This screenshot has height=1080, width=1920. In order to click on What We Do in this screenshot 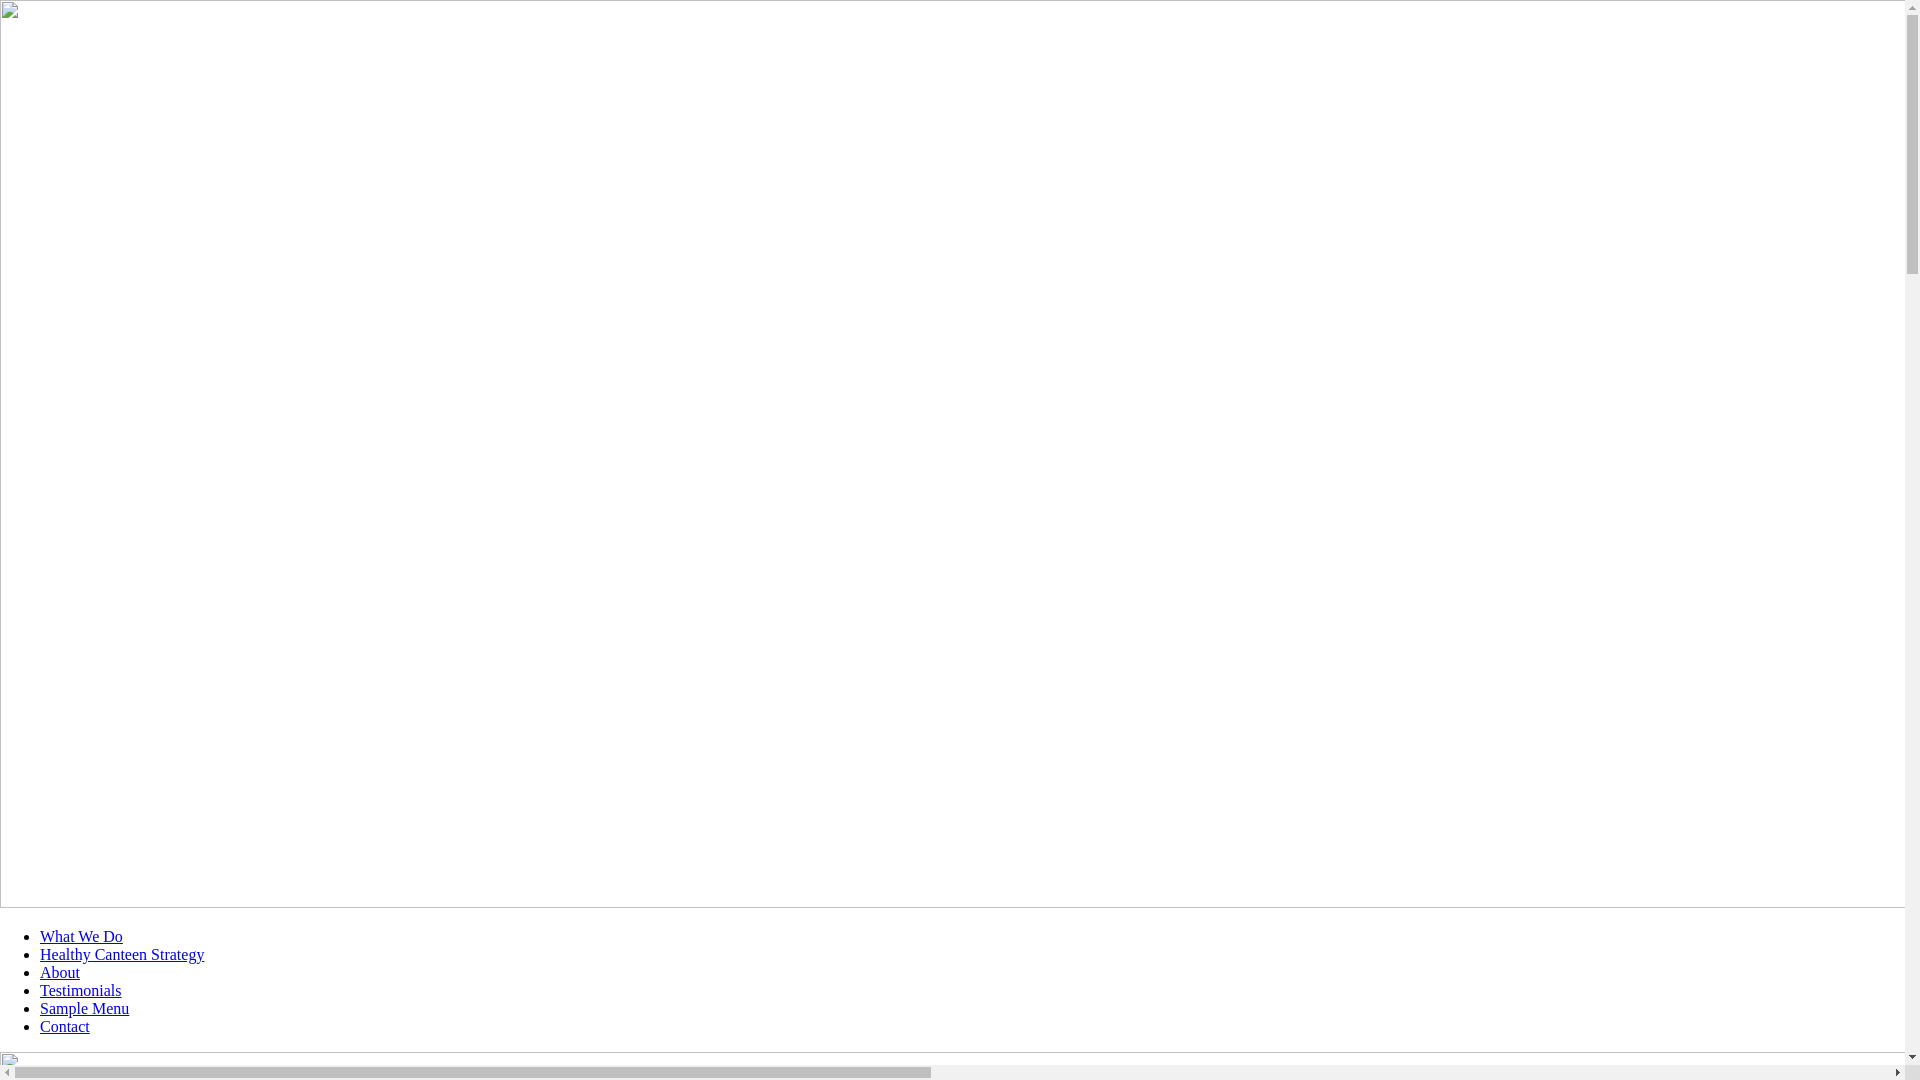, I will do `click(81, 936)`.